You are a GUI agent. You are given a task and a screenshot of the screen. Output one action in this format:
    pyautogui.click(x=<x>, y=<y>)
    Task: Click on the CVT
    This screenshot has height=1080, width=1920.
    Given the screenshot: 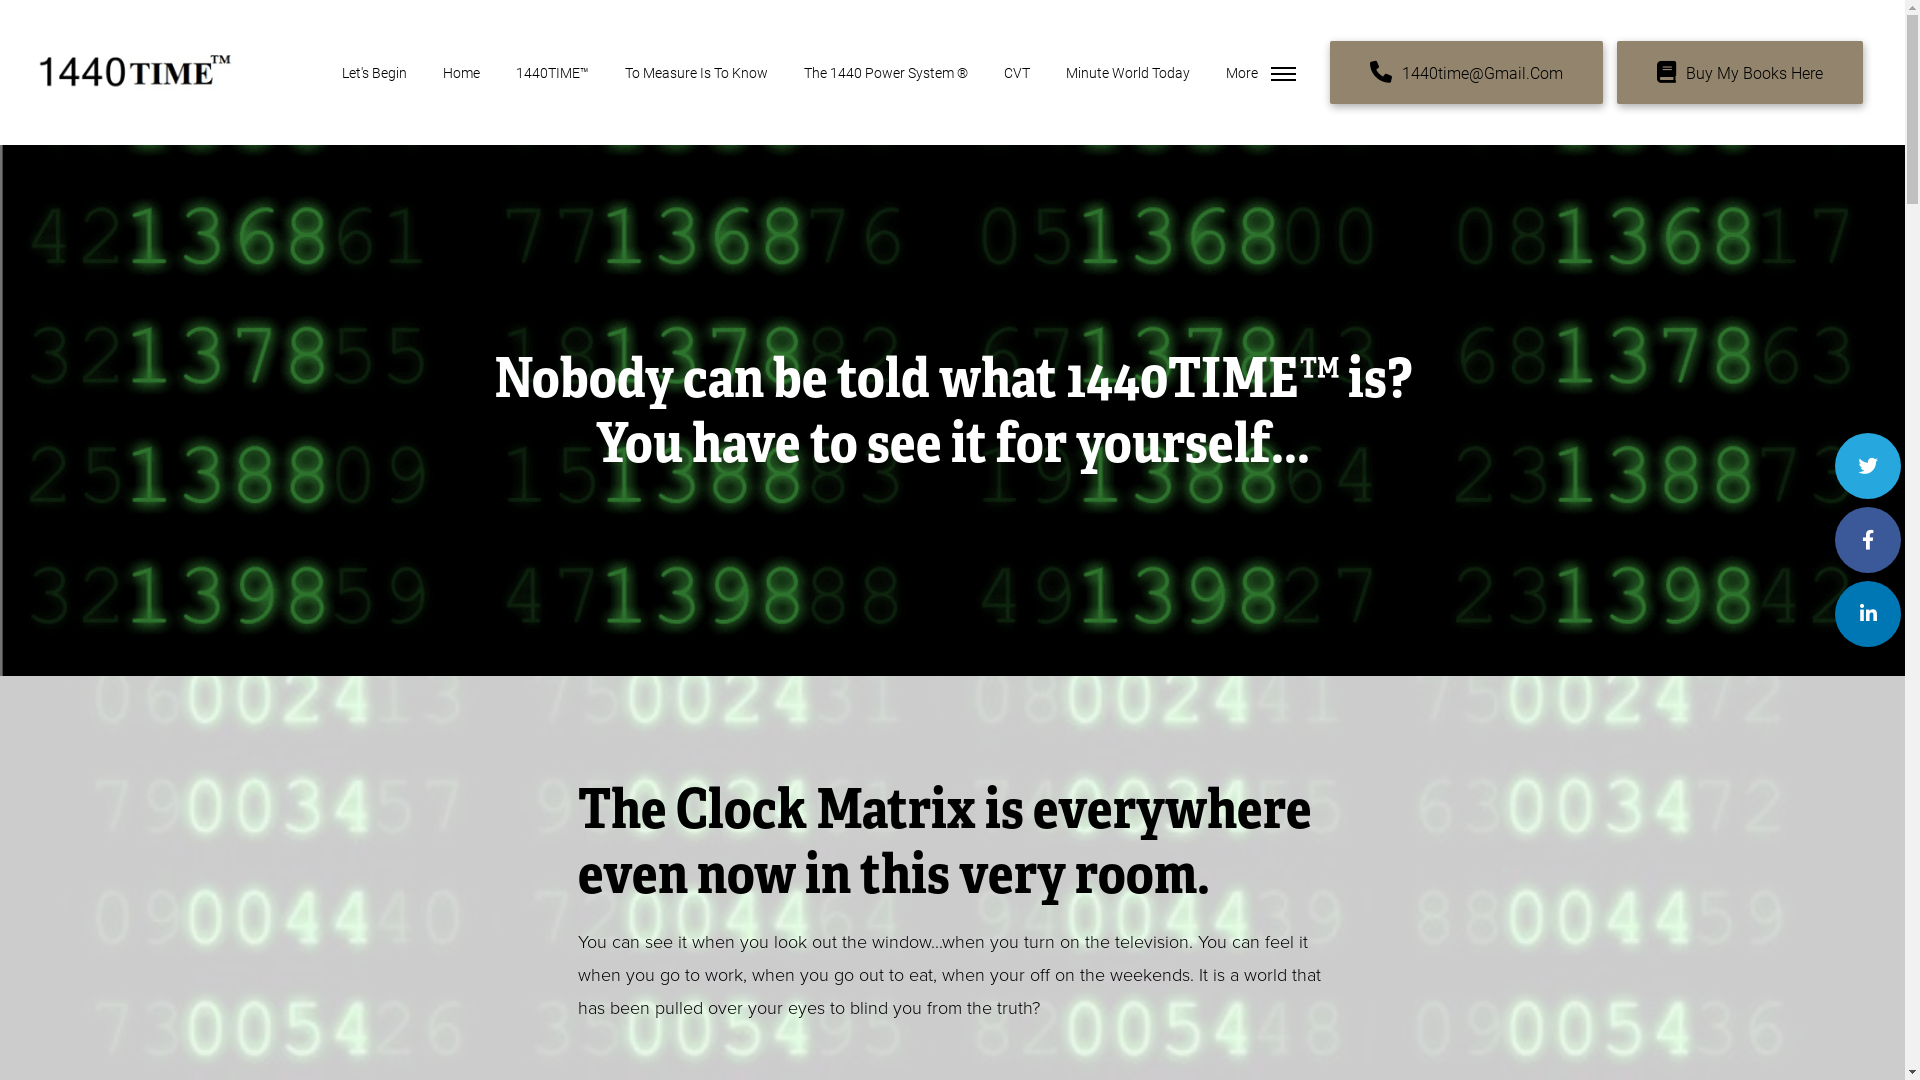 What is the action you would take?
    pyautogui.click(x=1017, y=72)
    